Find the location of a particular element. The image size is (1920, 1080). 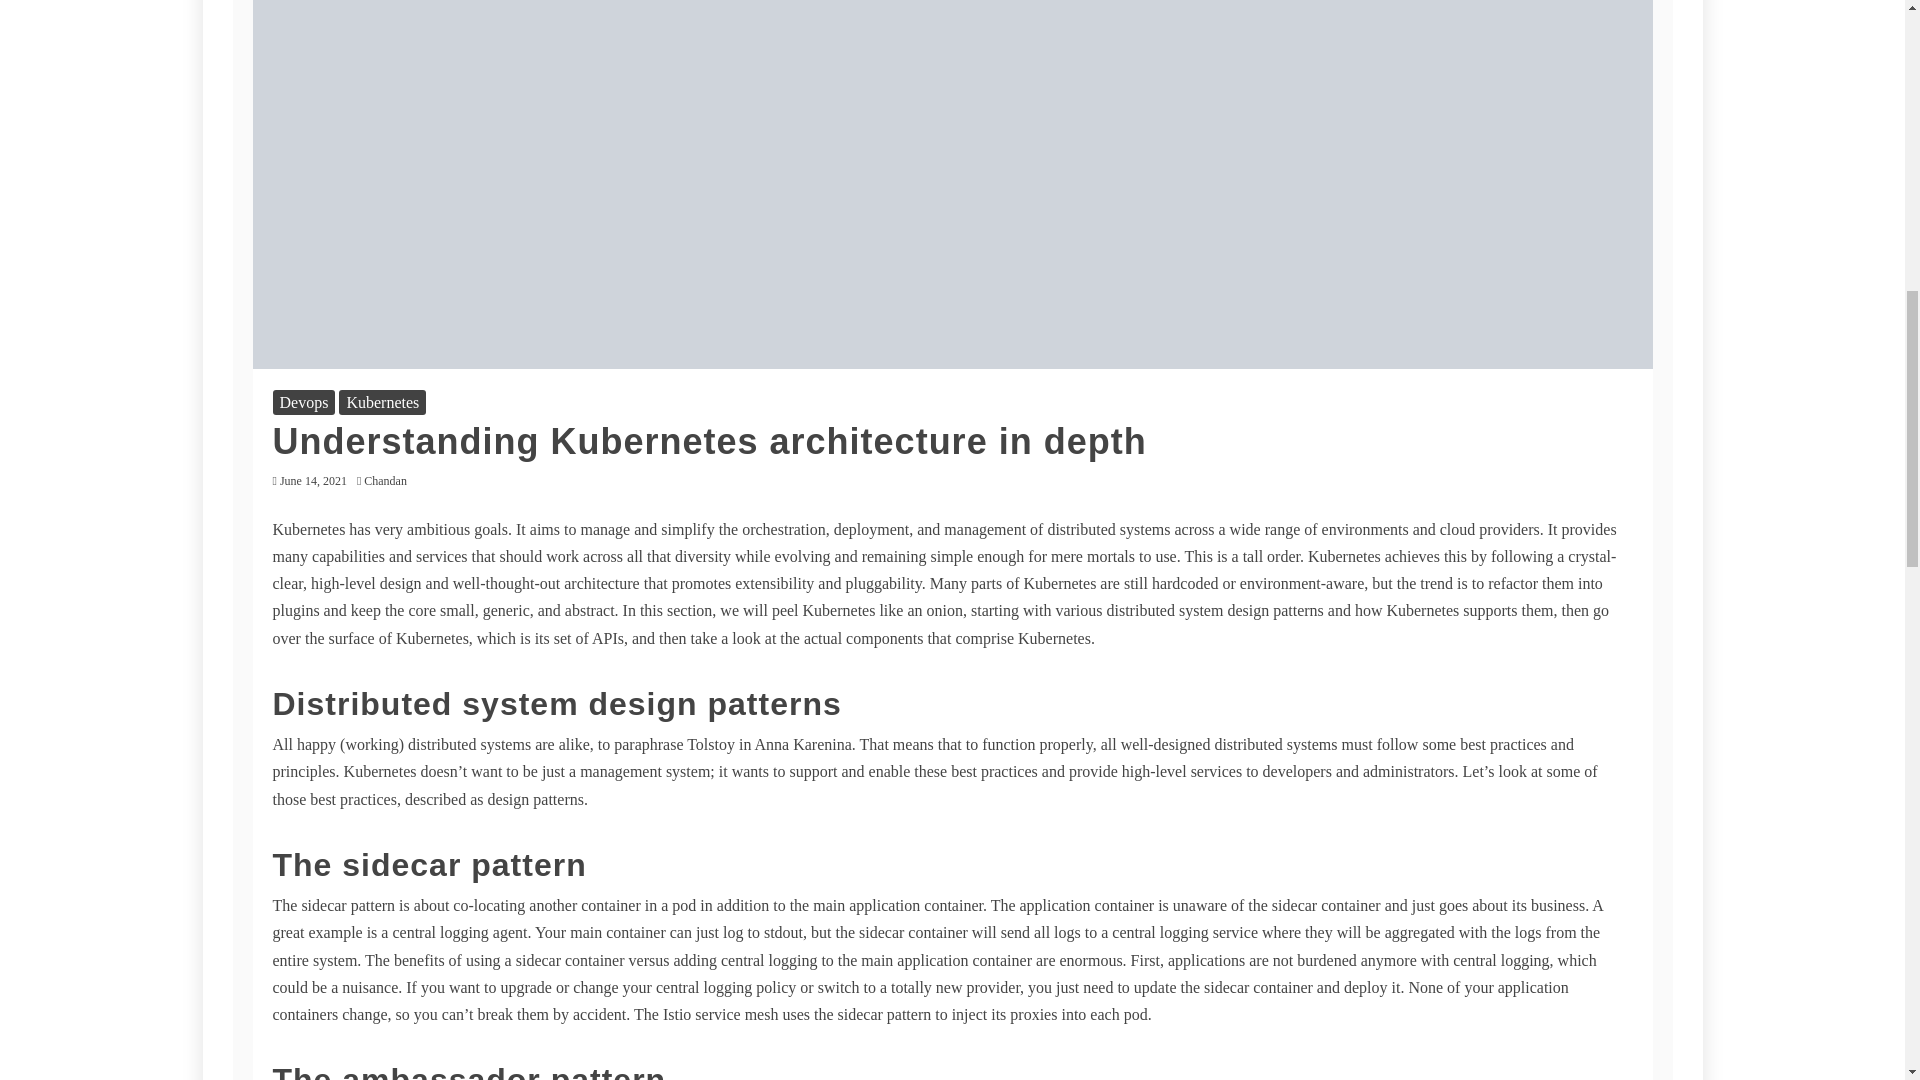

June 14, 2021 is located at coordinates (314, 481).